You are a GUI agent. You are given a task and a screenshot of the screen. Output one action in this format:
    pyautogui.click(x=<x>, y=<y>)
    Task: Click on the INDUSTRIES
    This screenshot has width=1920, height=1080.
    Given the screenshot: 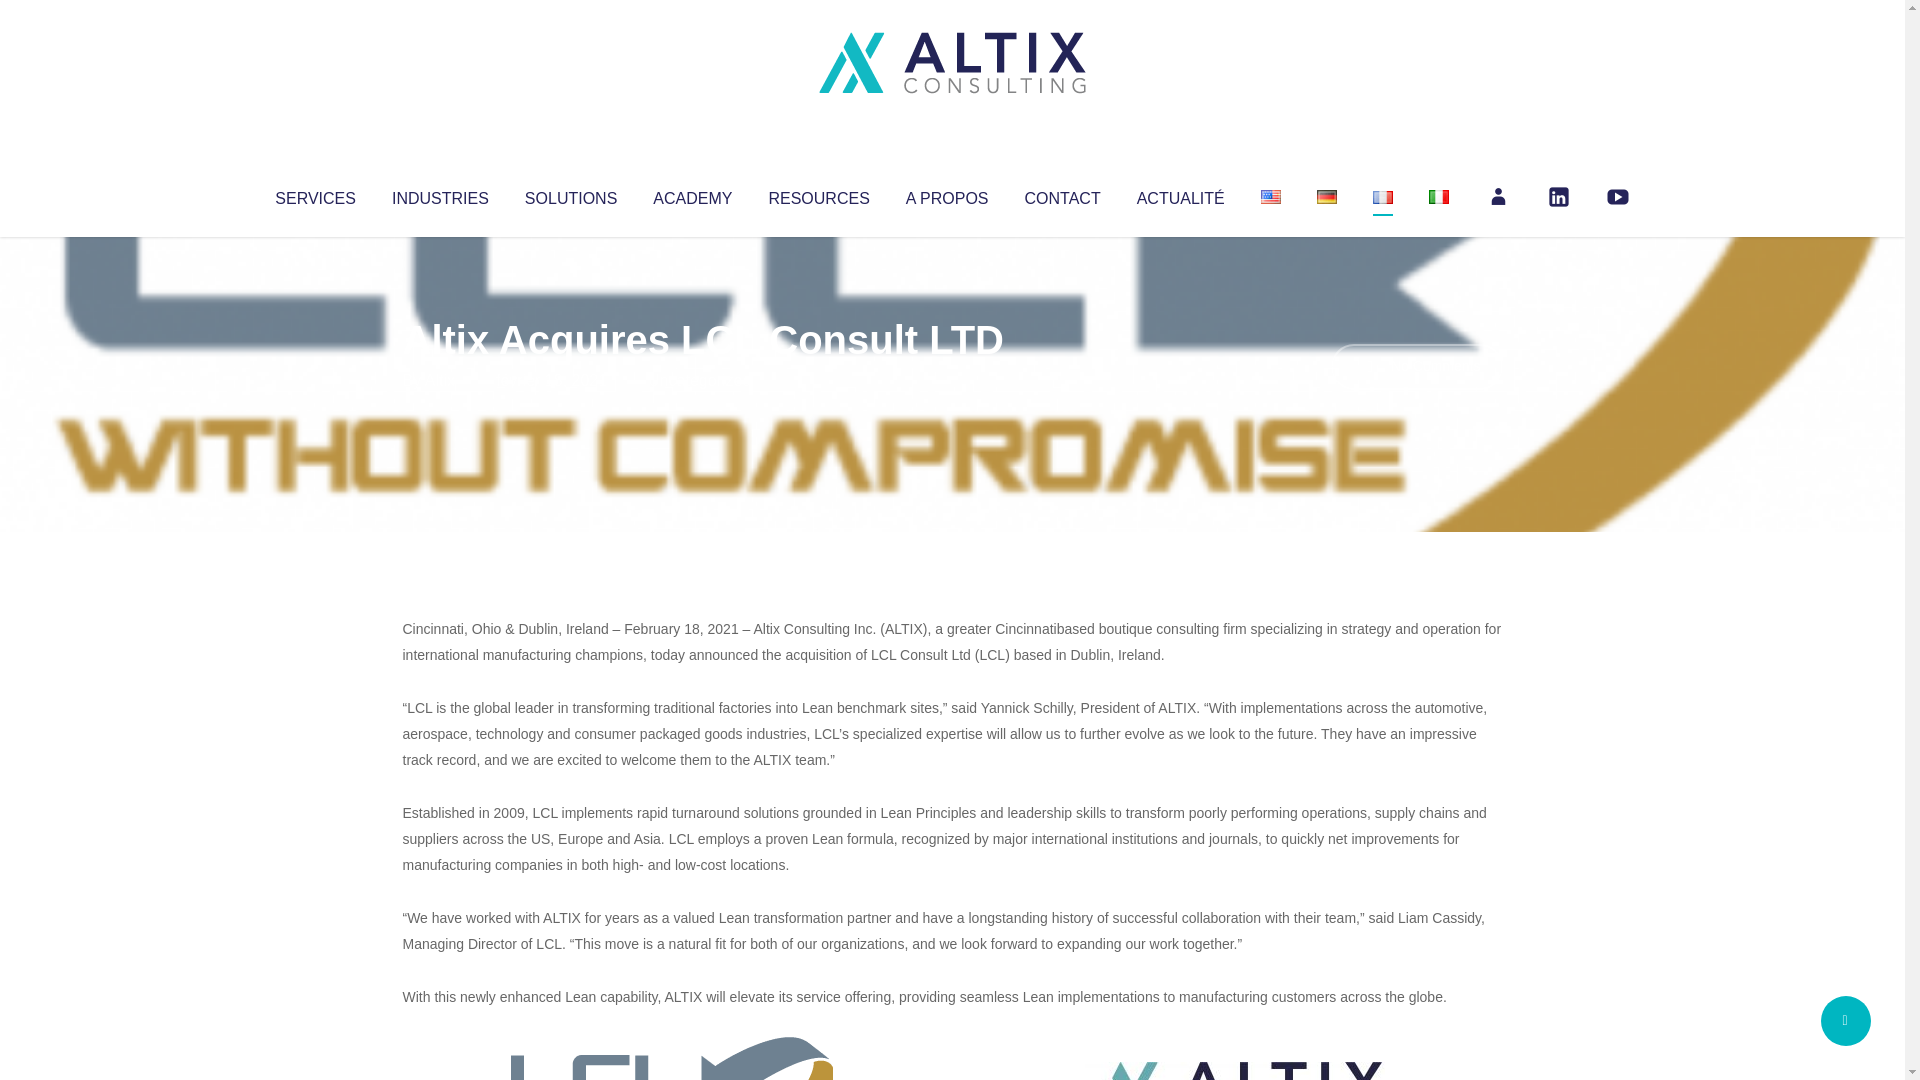 What is the action you would take?
    pyautogui.click(x=440, y=194)
    